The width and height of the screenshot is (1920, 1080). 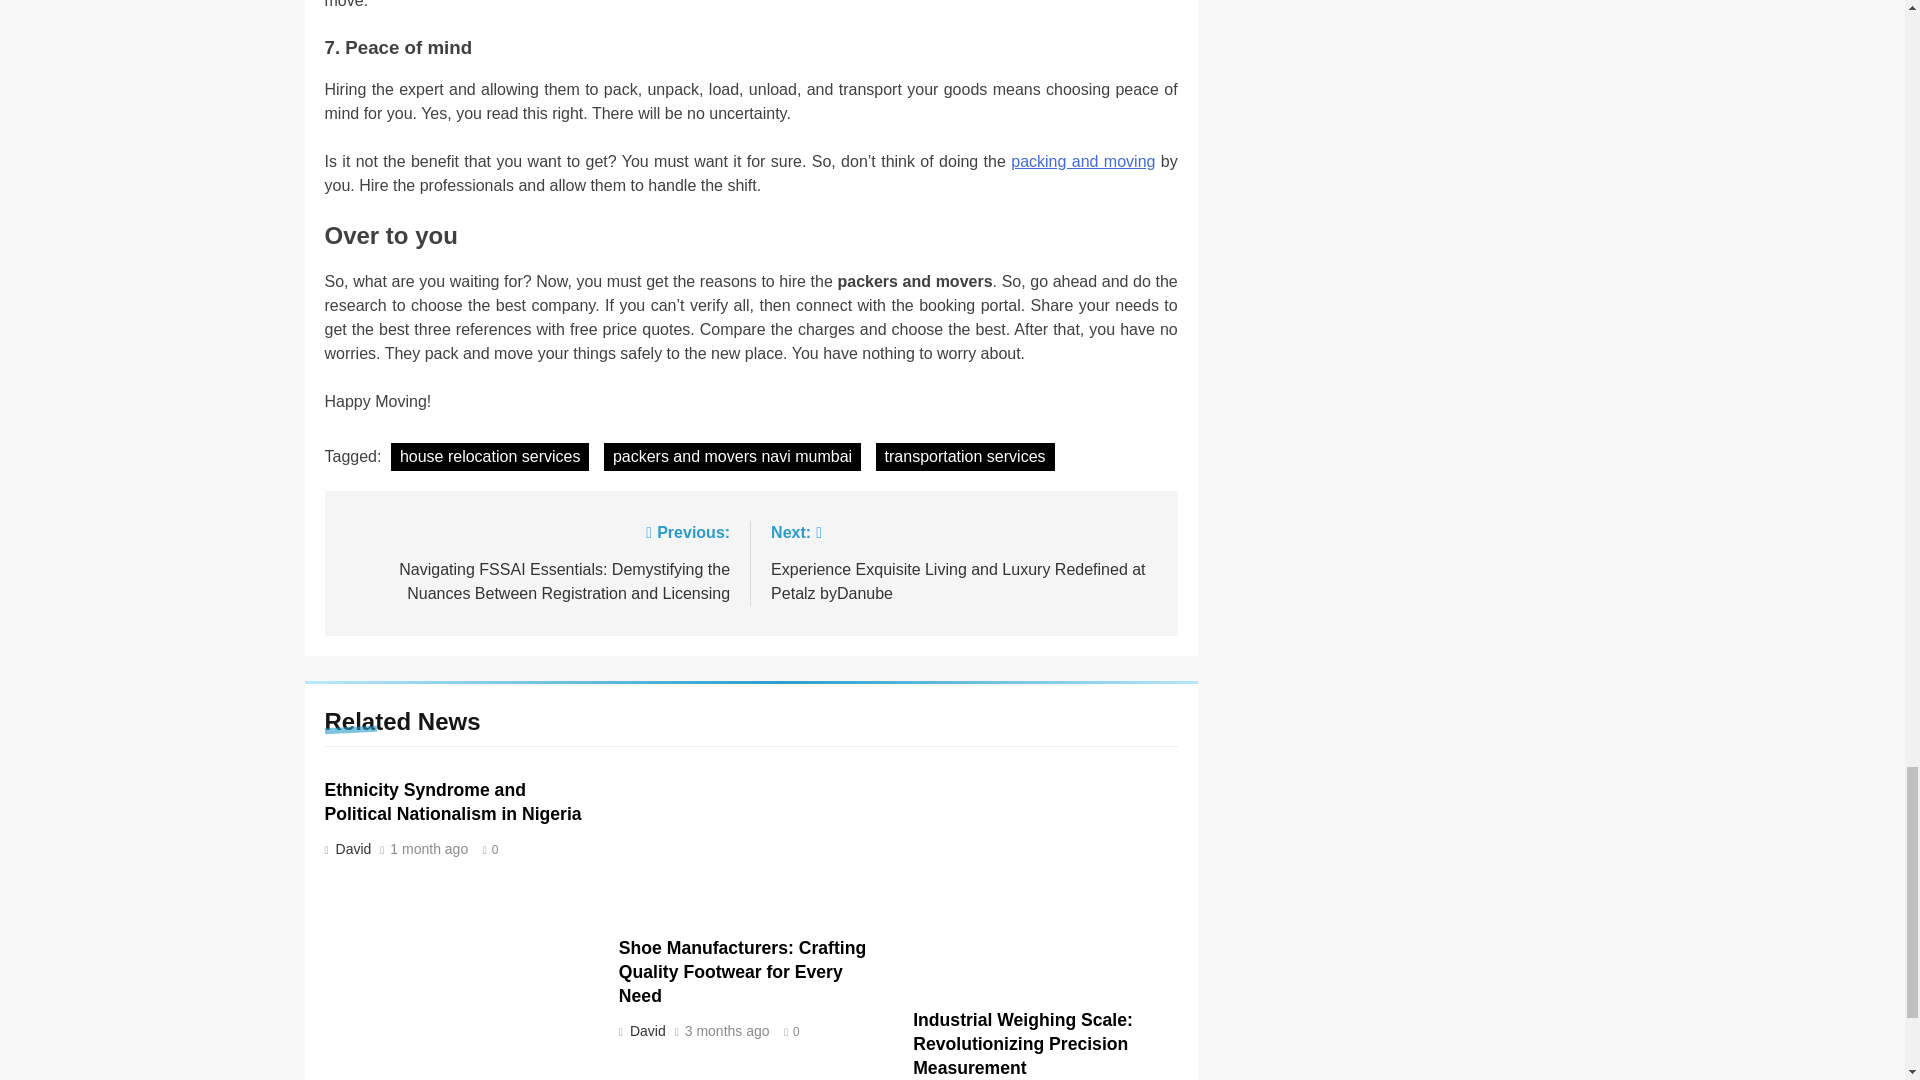 What do you see at coordinates (732, 456) in the screenshot?
I see `packers and movers navi mumbai` at bounding box center [732, 456].